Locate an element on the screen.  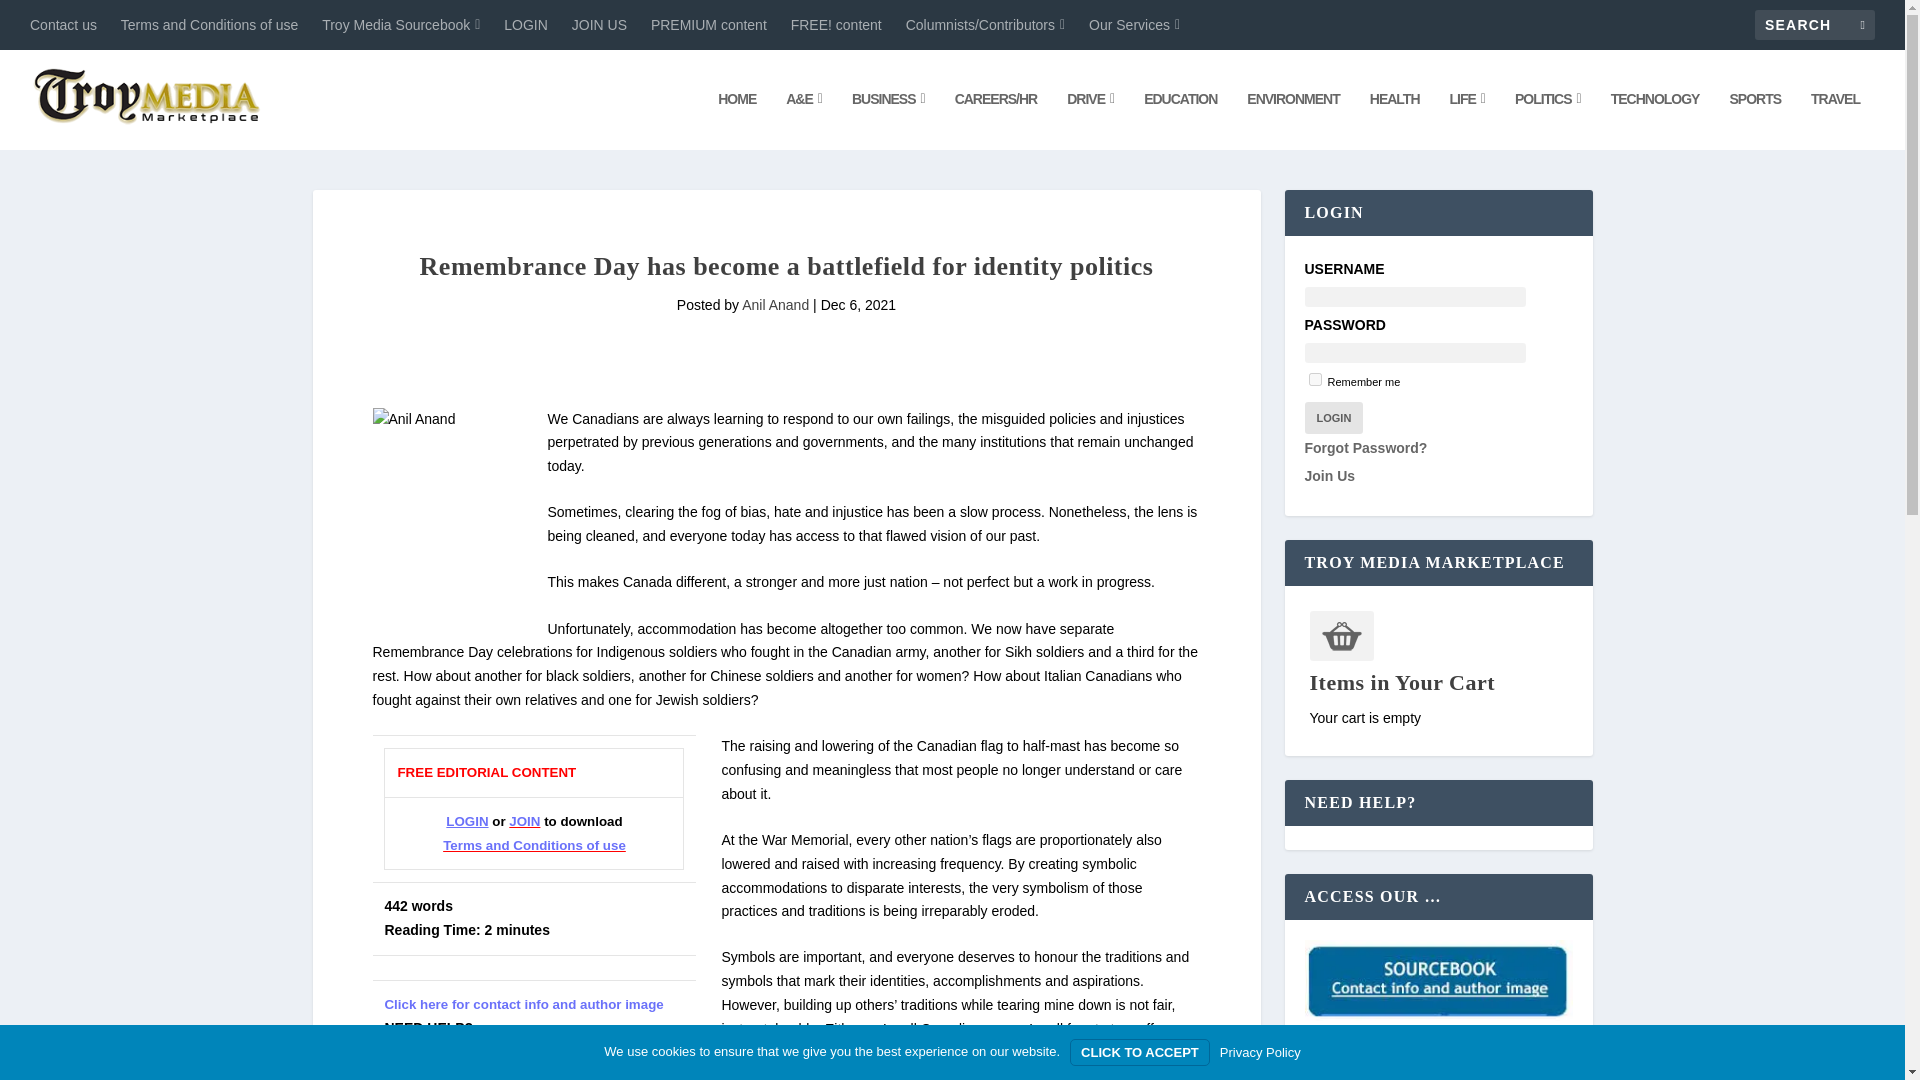
Shopping Cart is located at coordinates (1342, 636).